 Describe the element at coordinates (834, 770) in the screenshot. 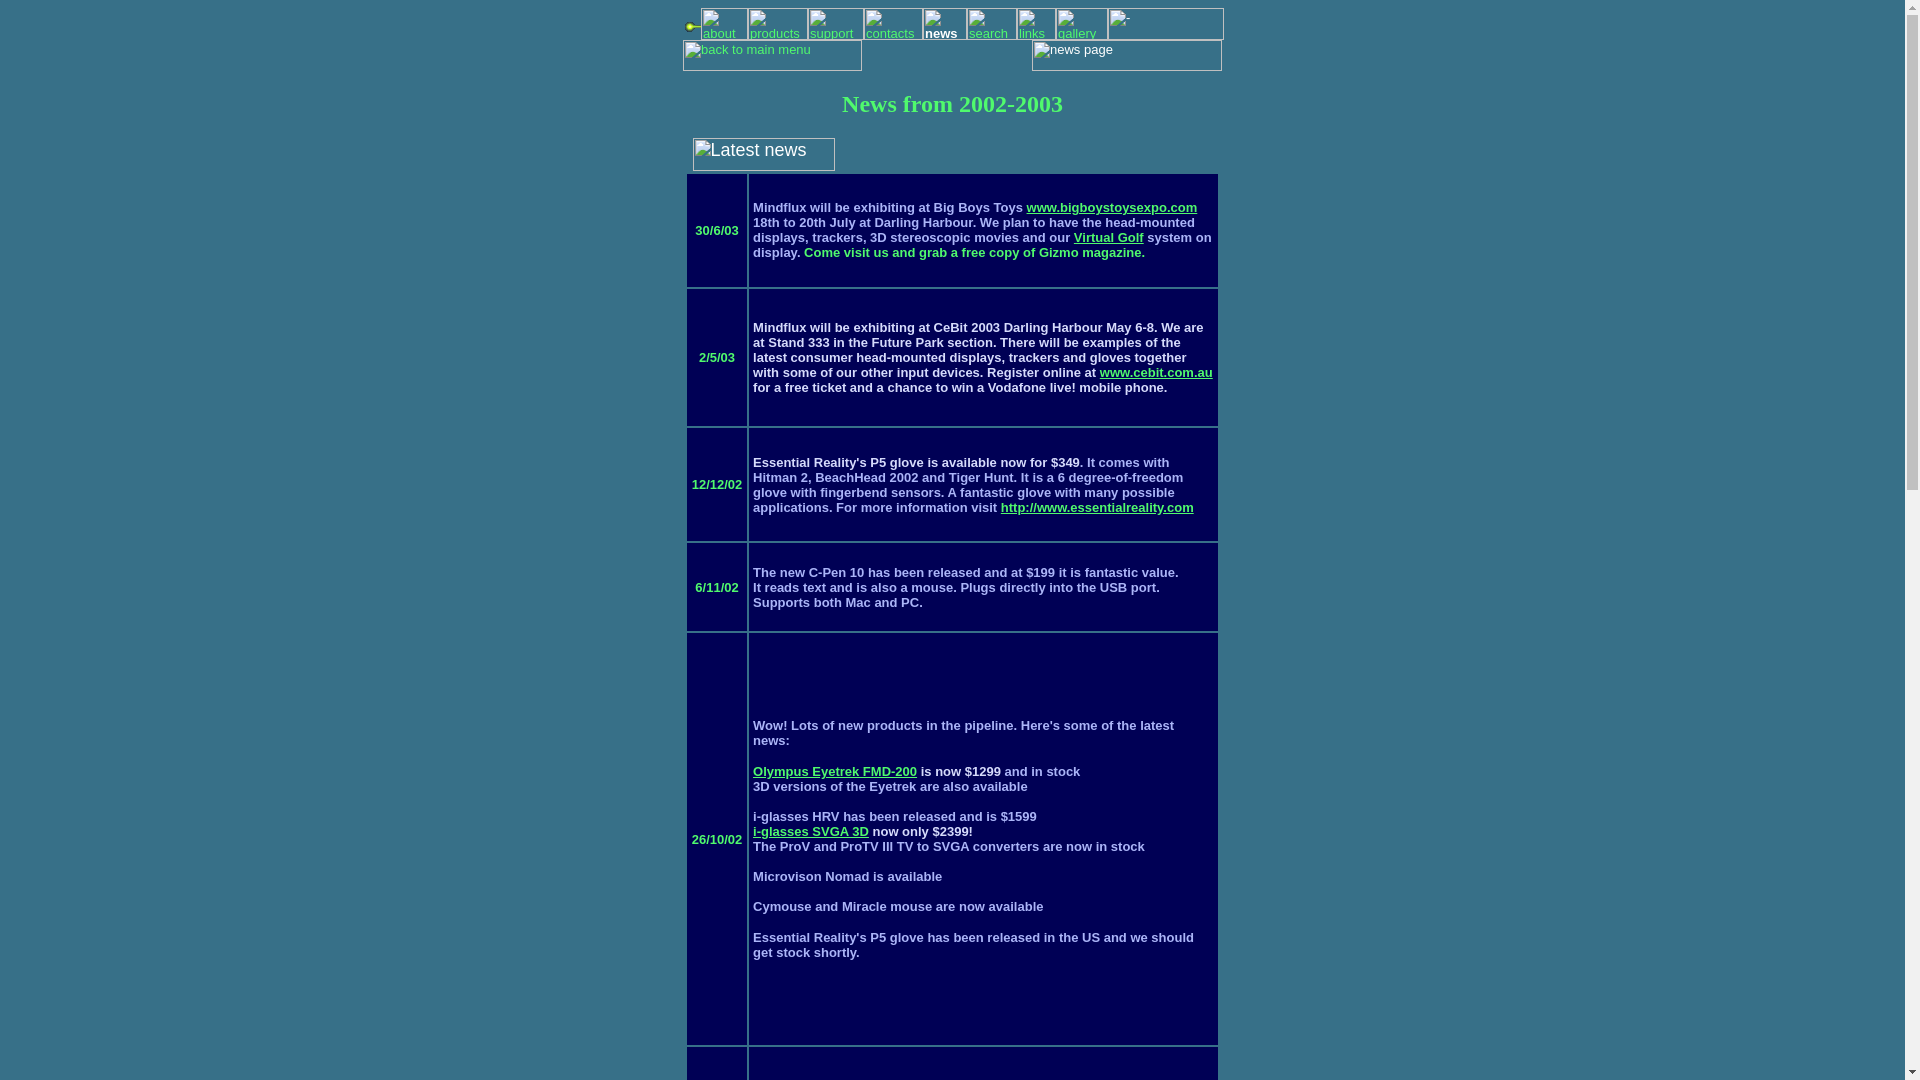

I see `Olympus Eyetrek FMD-200` at that location.